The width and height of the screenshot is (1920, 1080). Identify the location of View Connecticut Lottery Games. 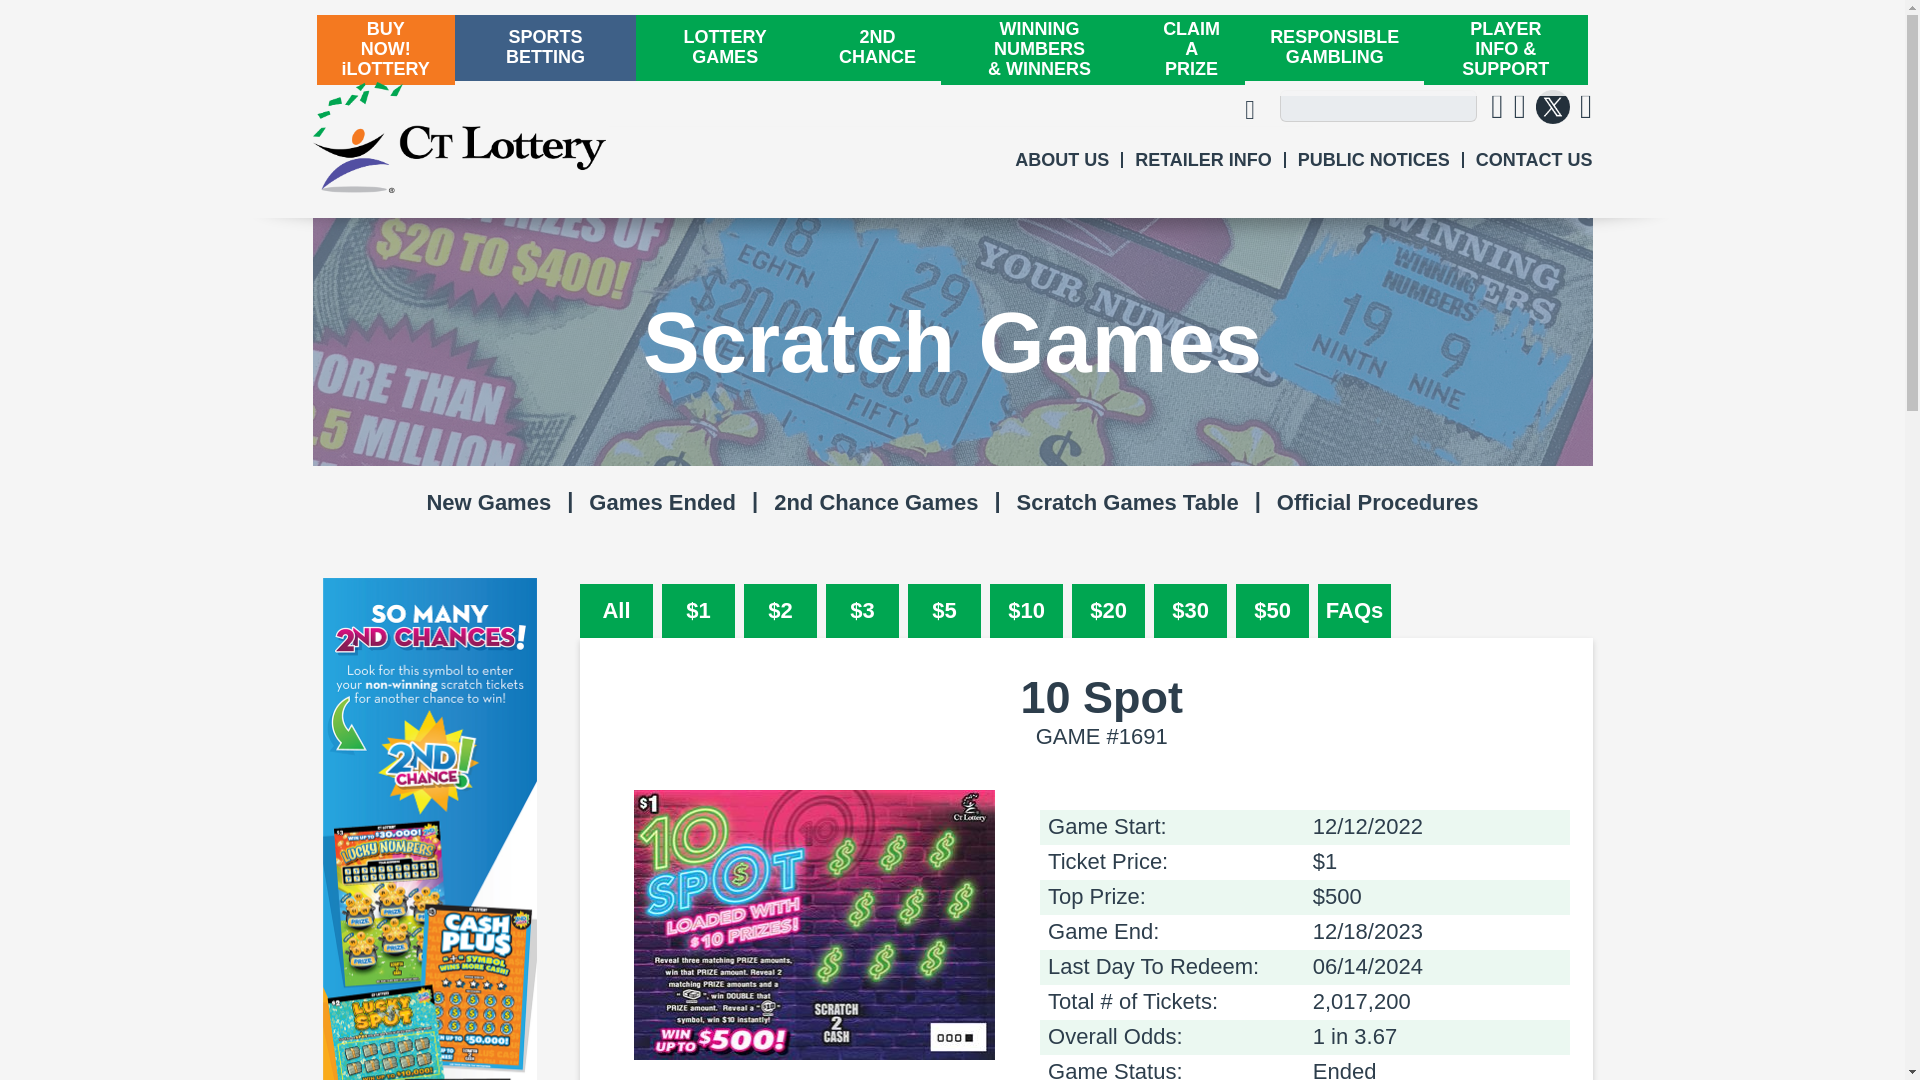
(384, 50).